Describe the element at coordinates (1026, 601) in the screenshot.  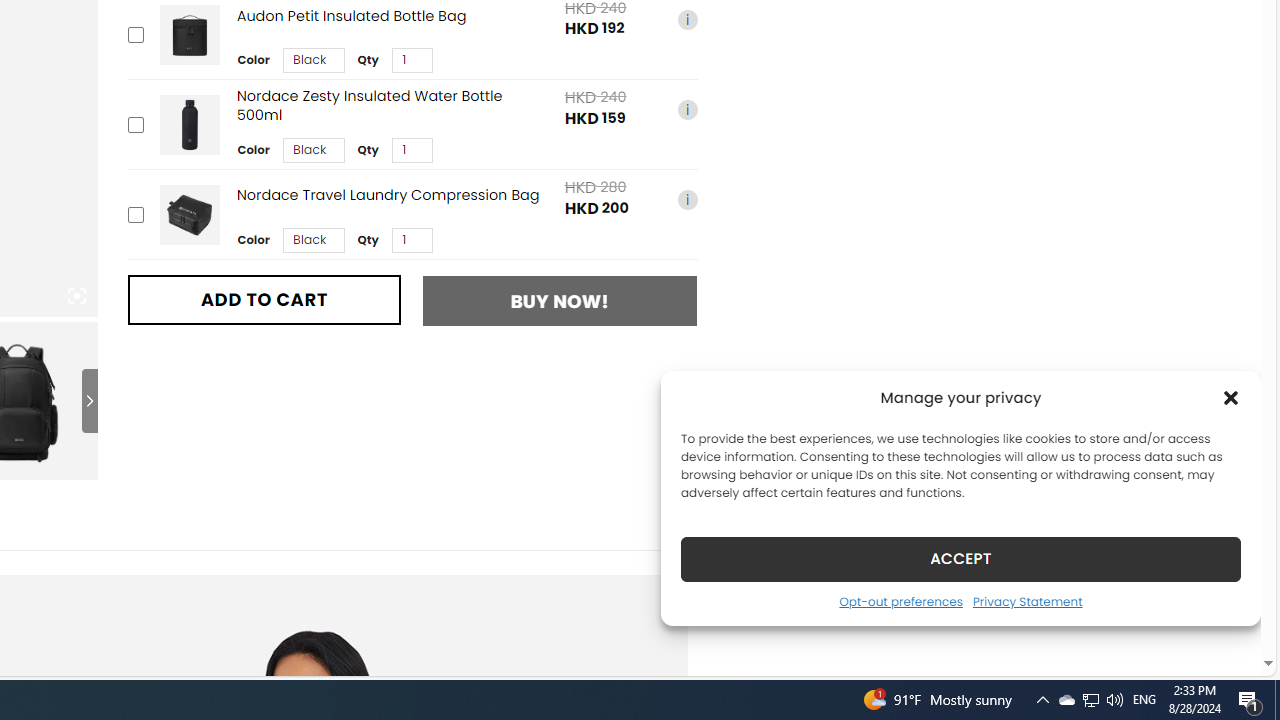
I see `Privacy Statement` at that location.